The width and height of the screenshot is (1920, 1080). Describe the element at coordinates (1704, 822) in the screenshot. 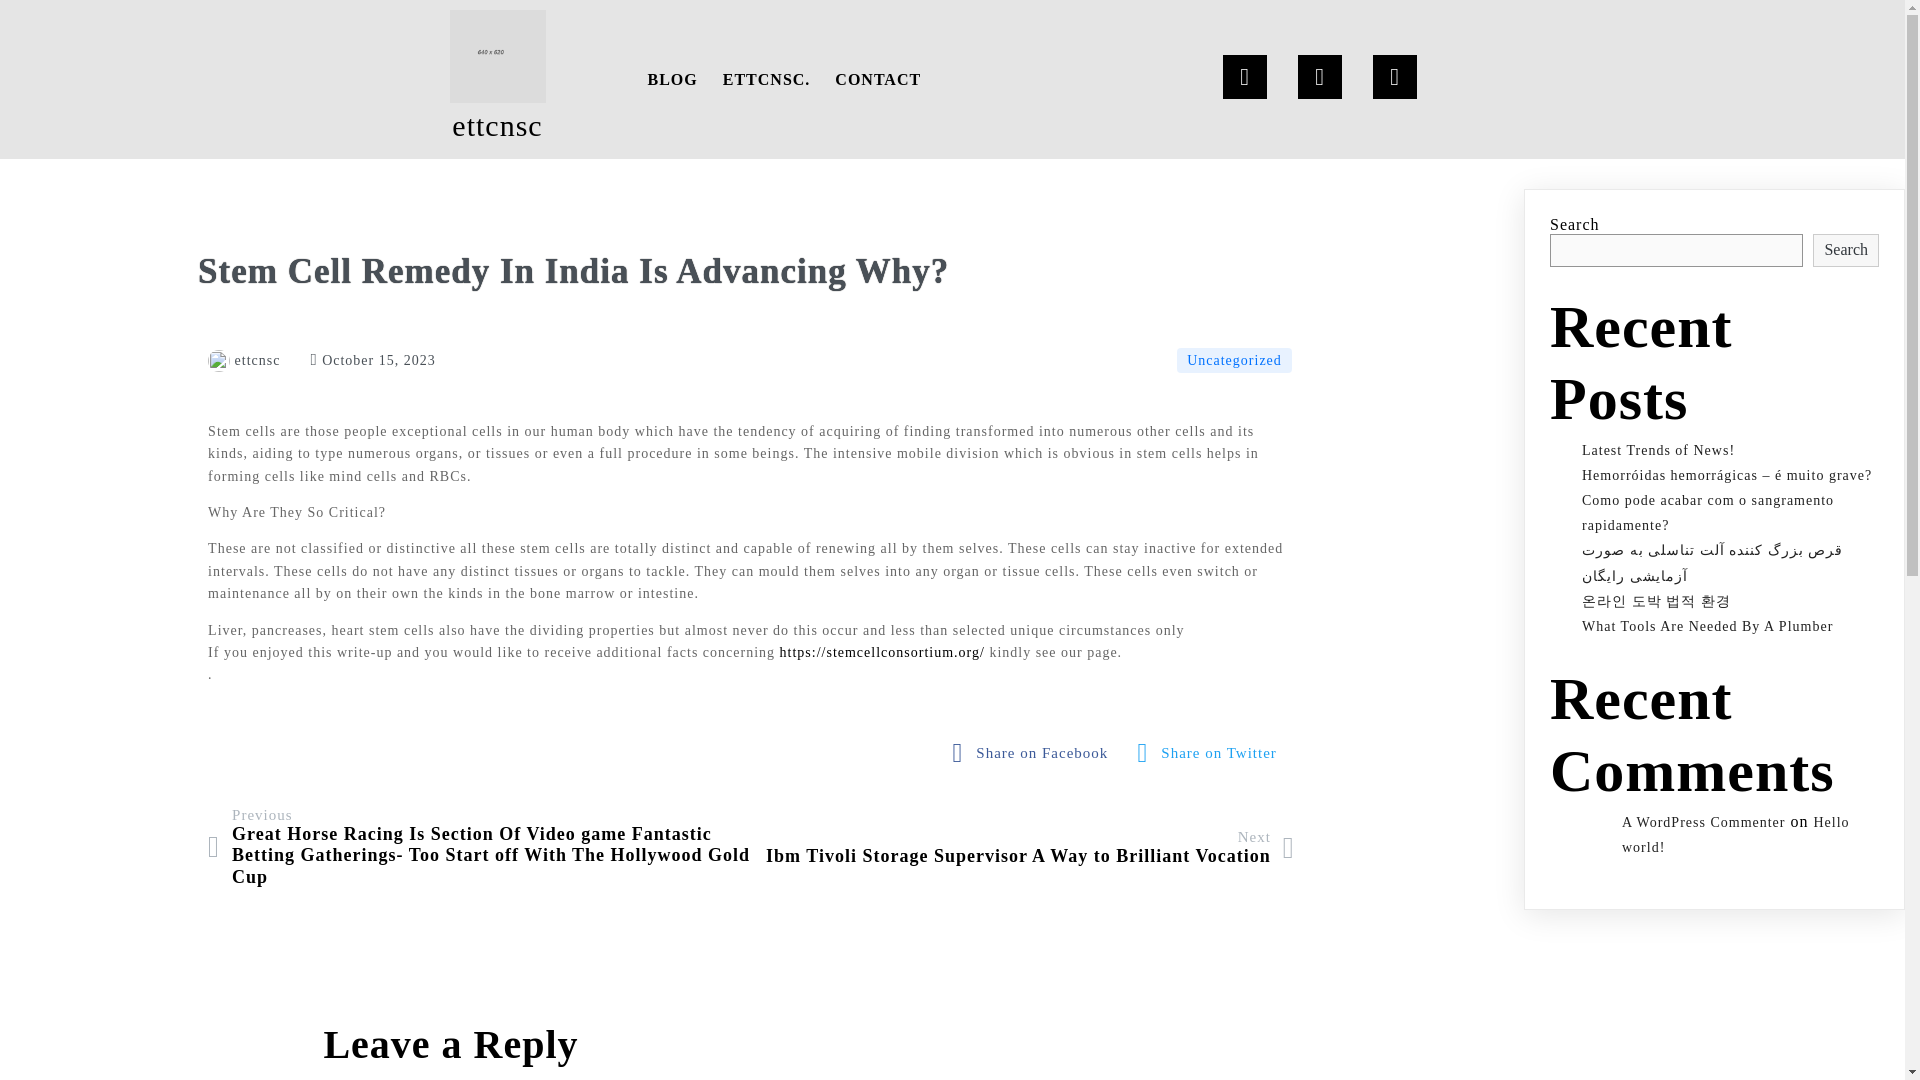

I see `A WordPress Commenter` at that location.